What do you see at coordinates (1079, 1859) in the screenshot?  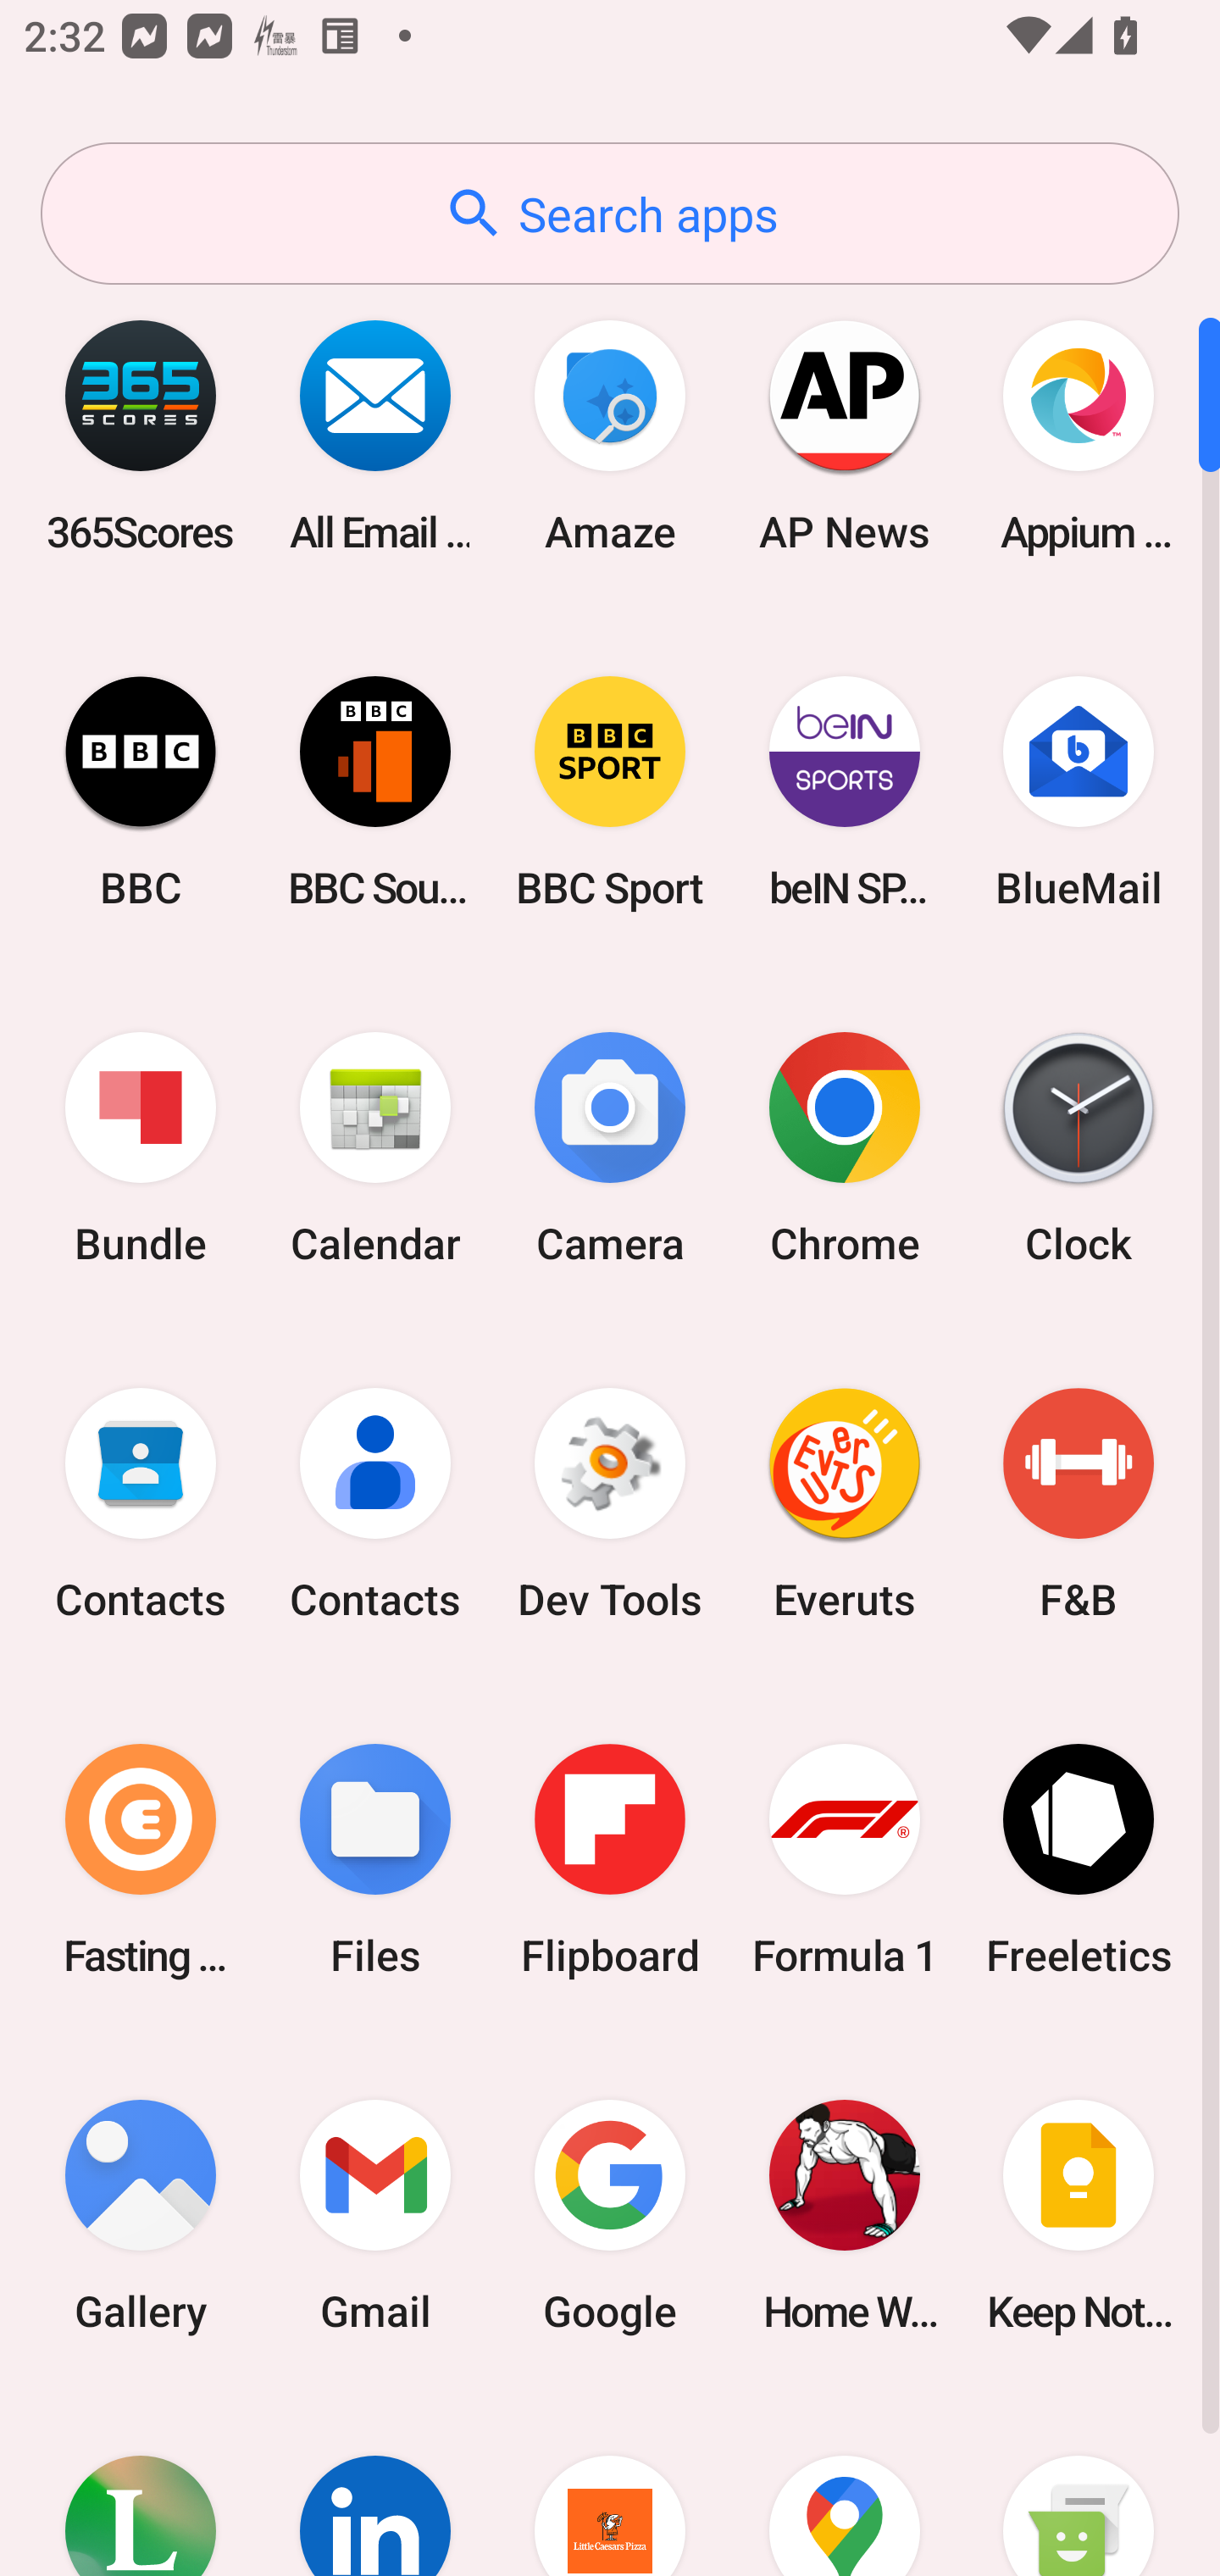 I see `Freeletics` at bounding box center [1079, 1859].